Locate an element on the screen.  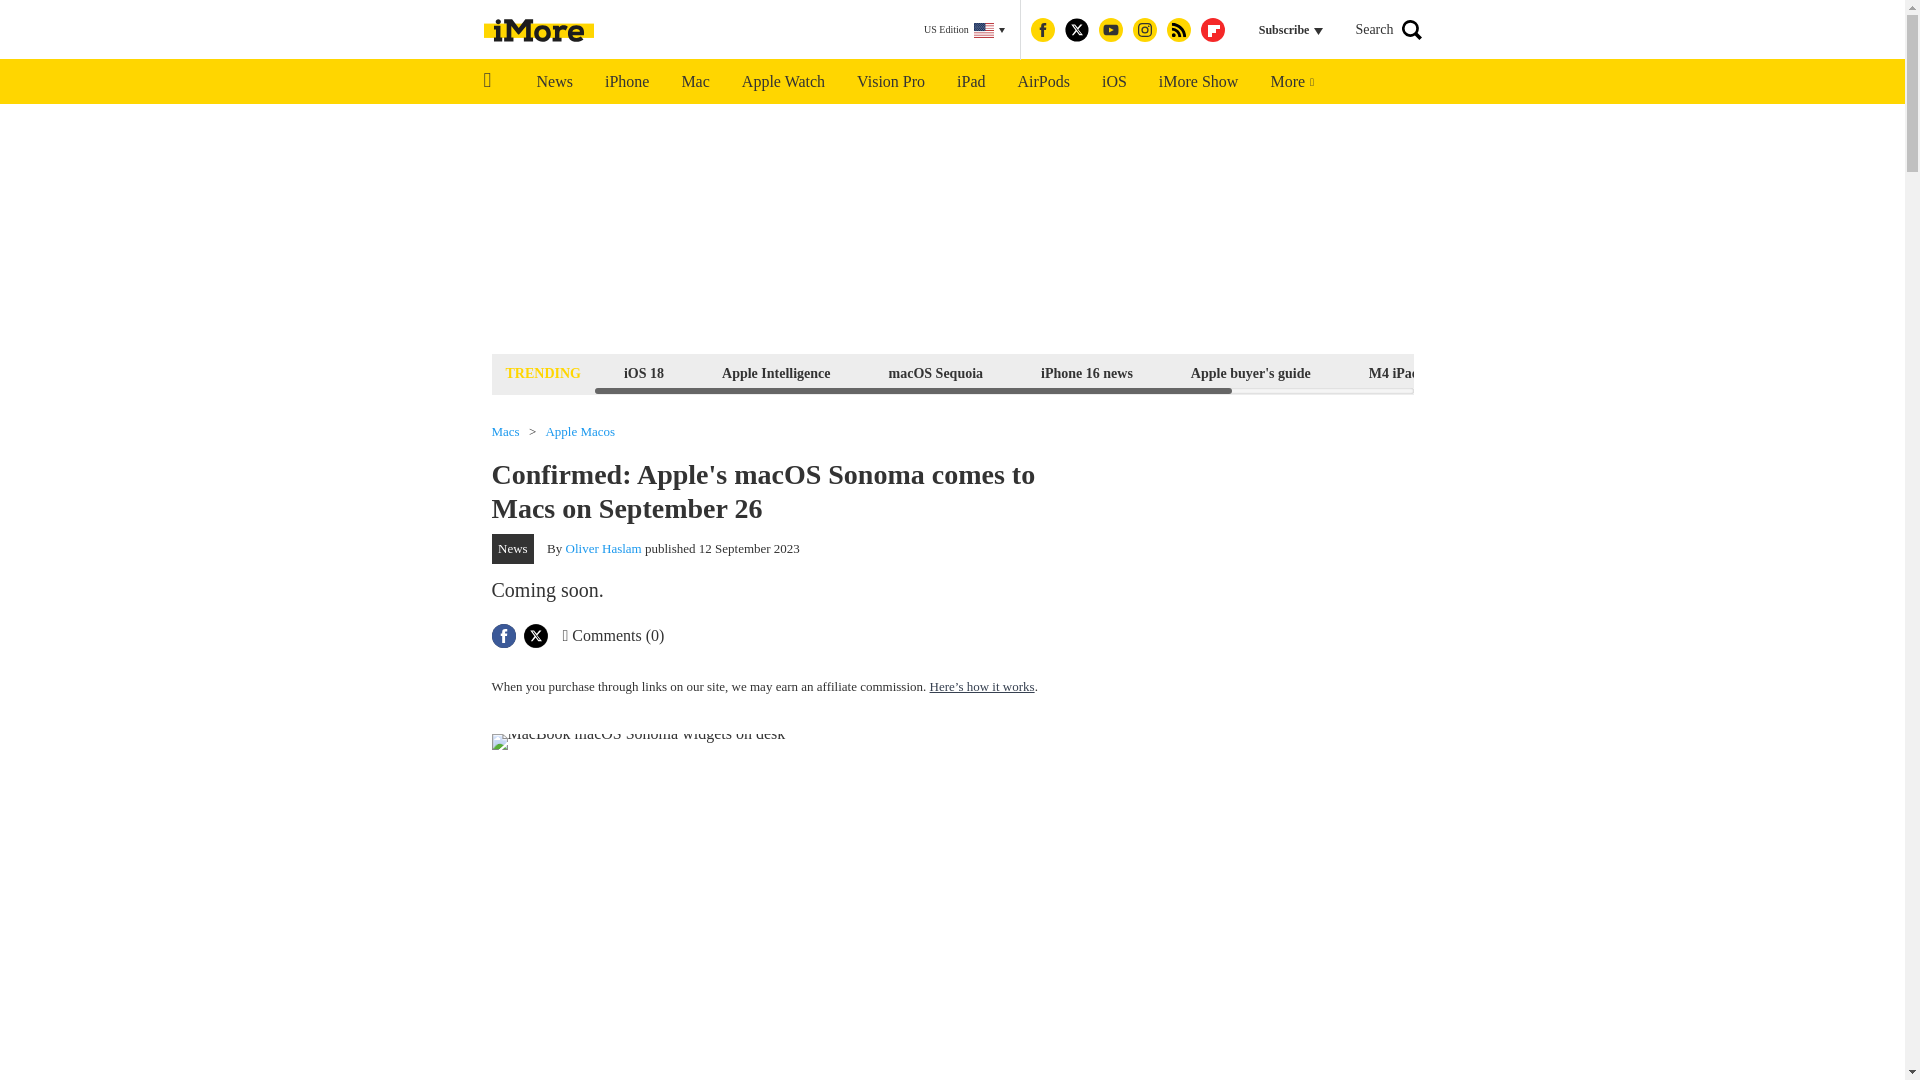
US Edition is located at coordinates (964, 30).